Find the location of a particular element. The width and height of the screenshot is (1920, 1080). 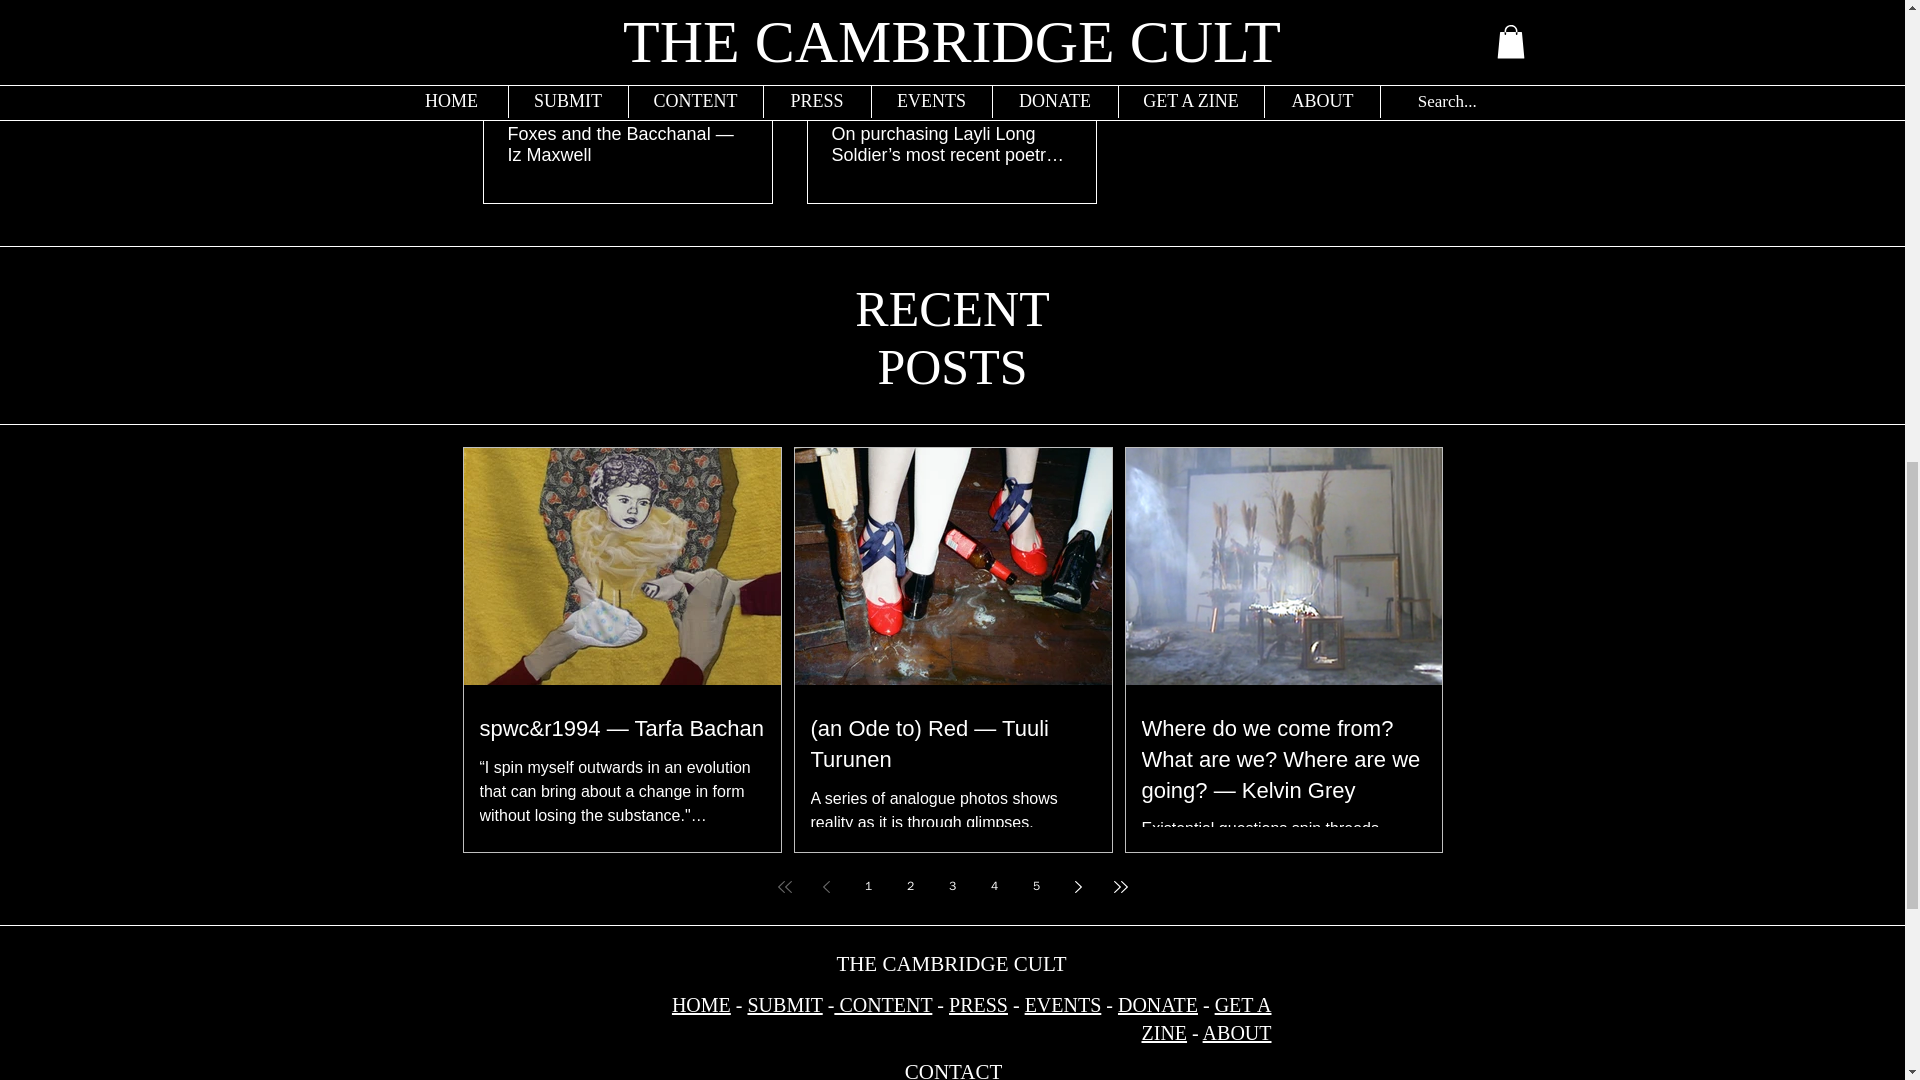

2 is located at coordinates (910, 887).